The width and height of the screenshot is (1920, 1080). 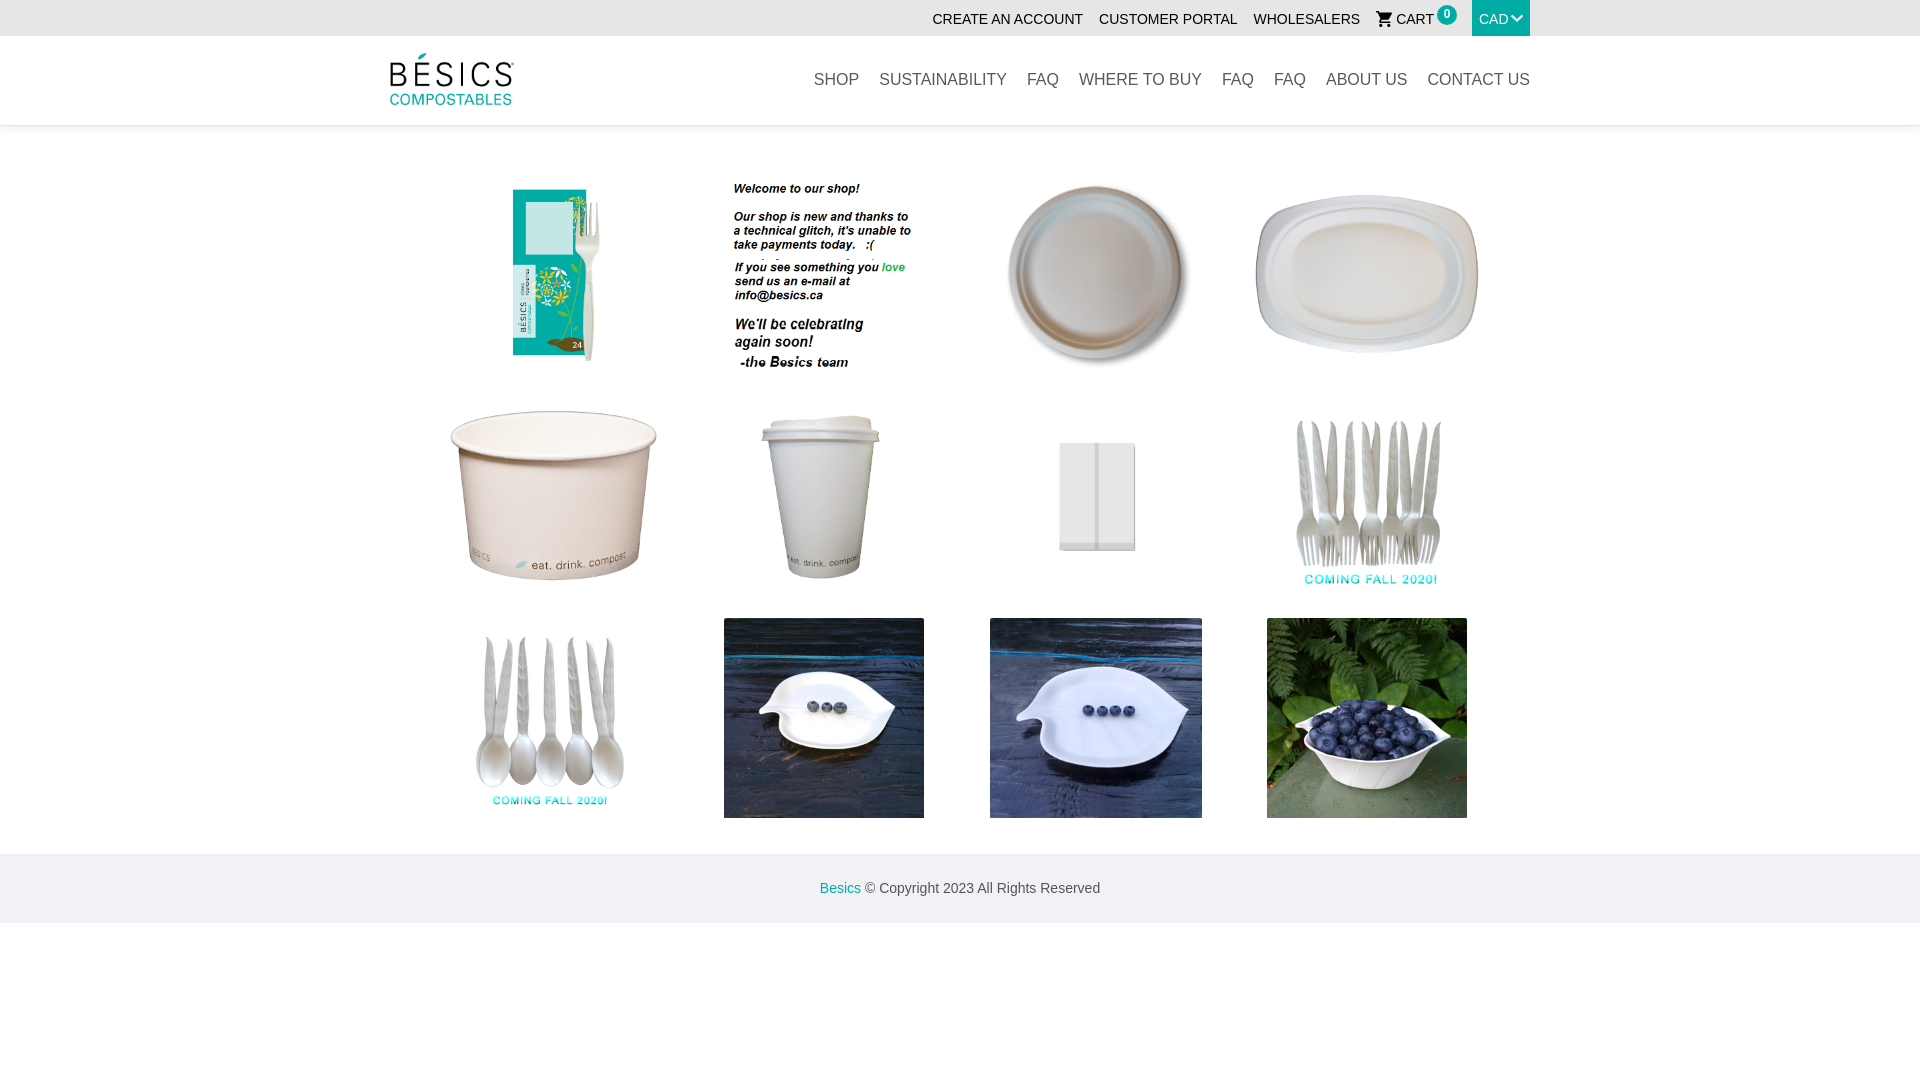 I want to click on CONTACT US, so click(x=1478, y=80).